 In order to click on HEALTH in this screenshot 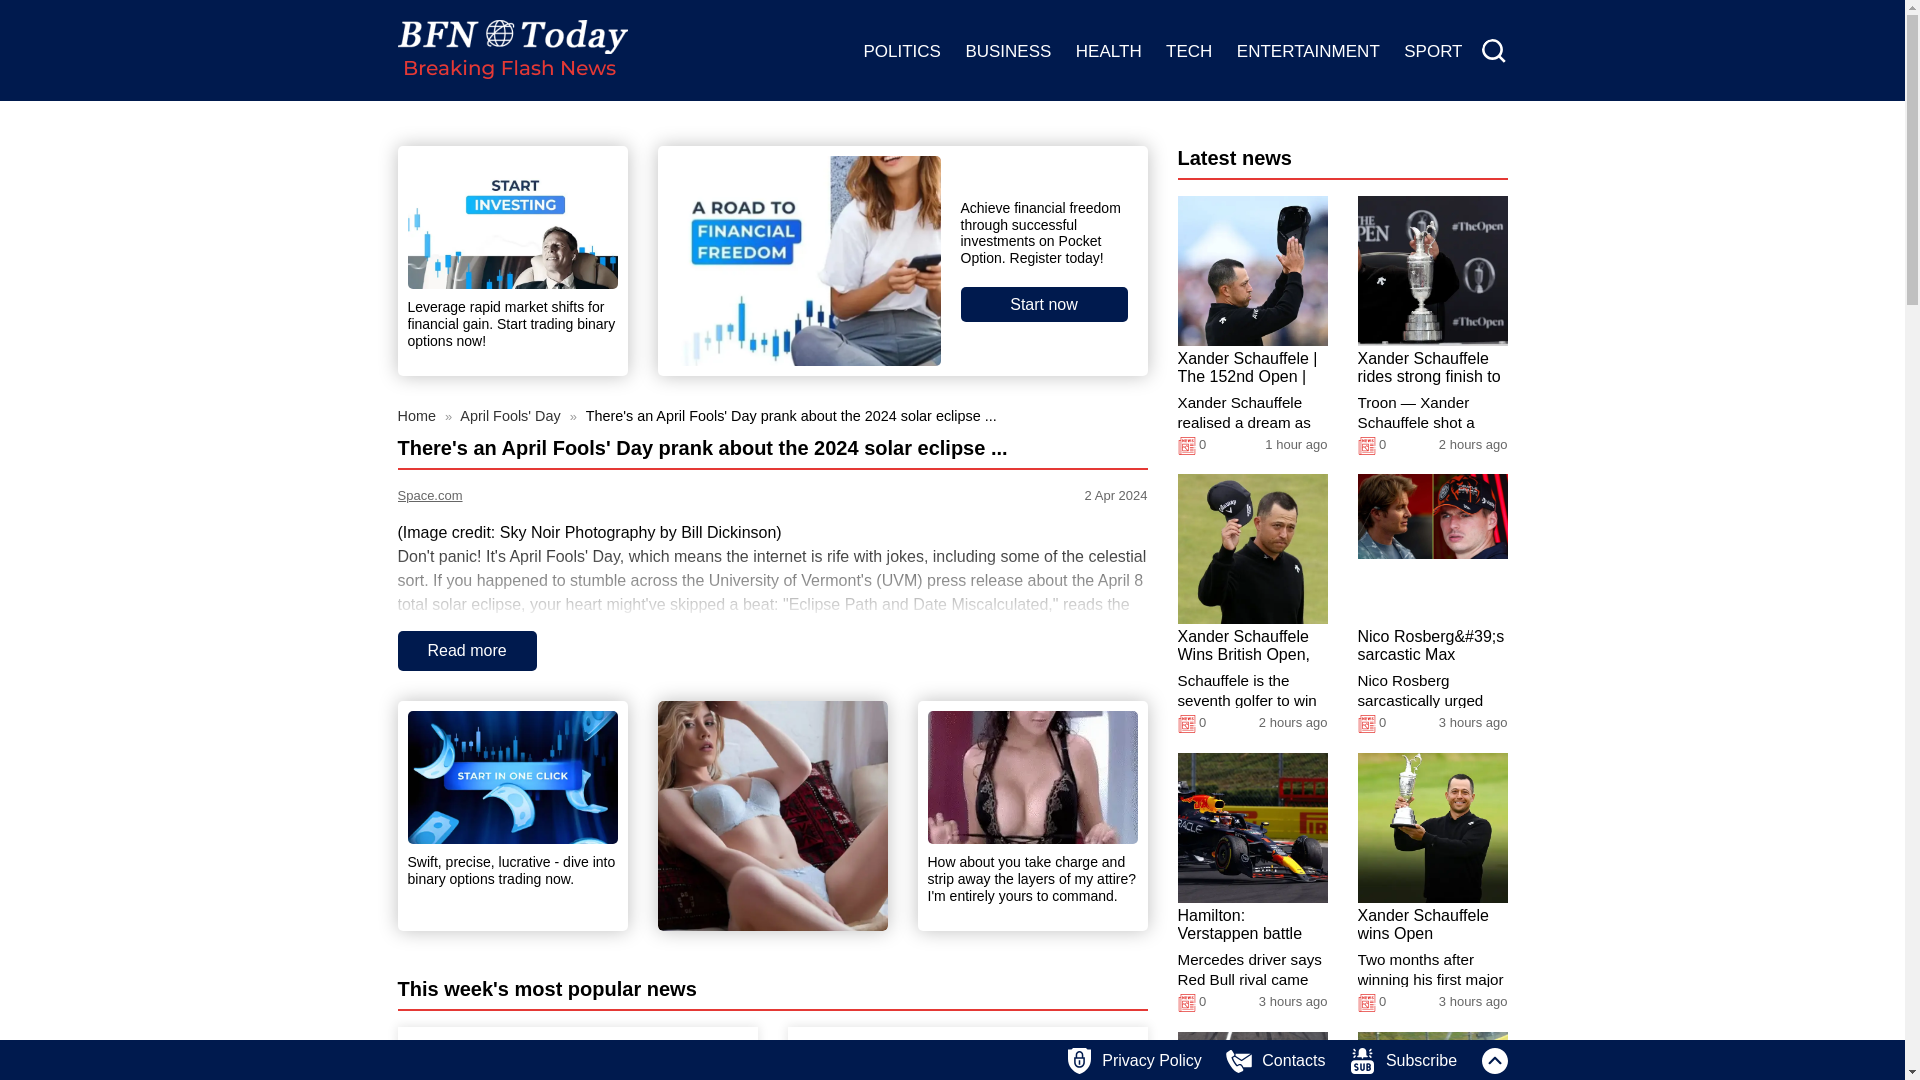, I will do `click(1108, 52)`.